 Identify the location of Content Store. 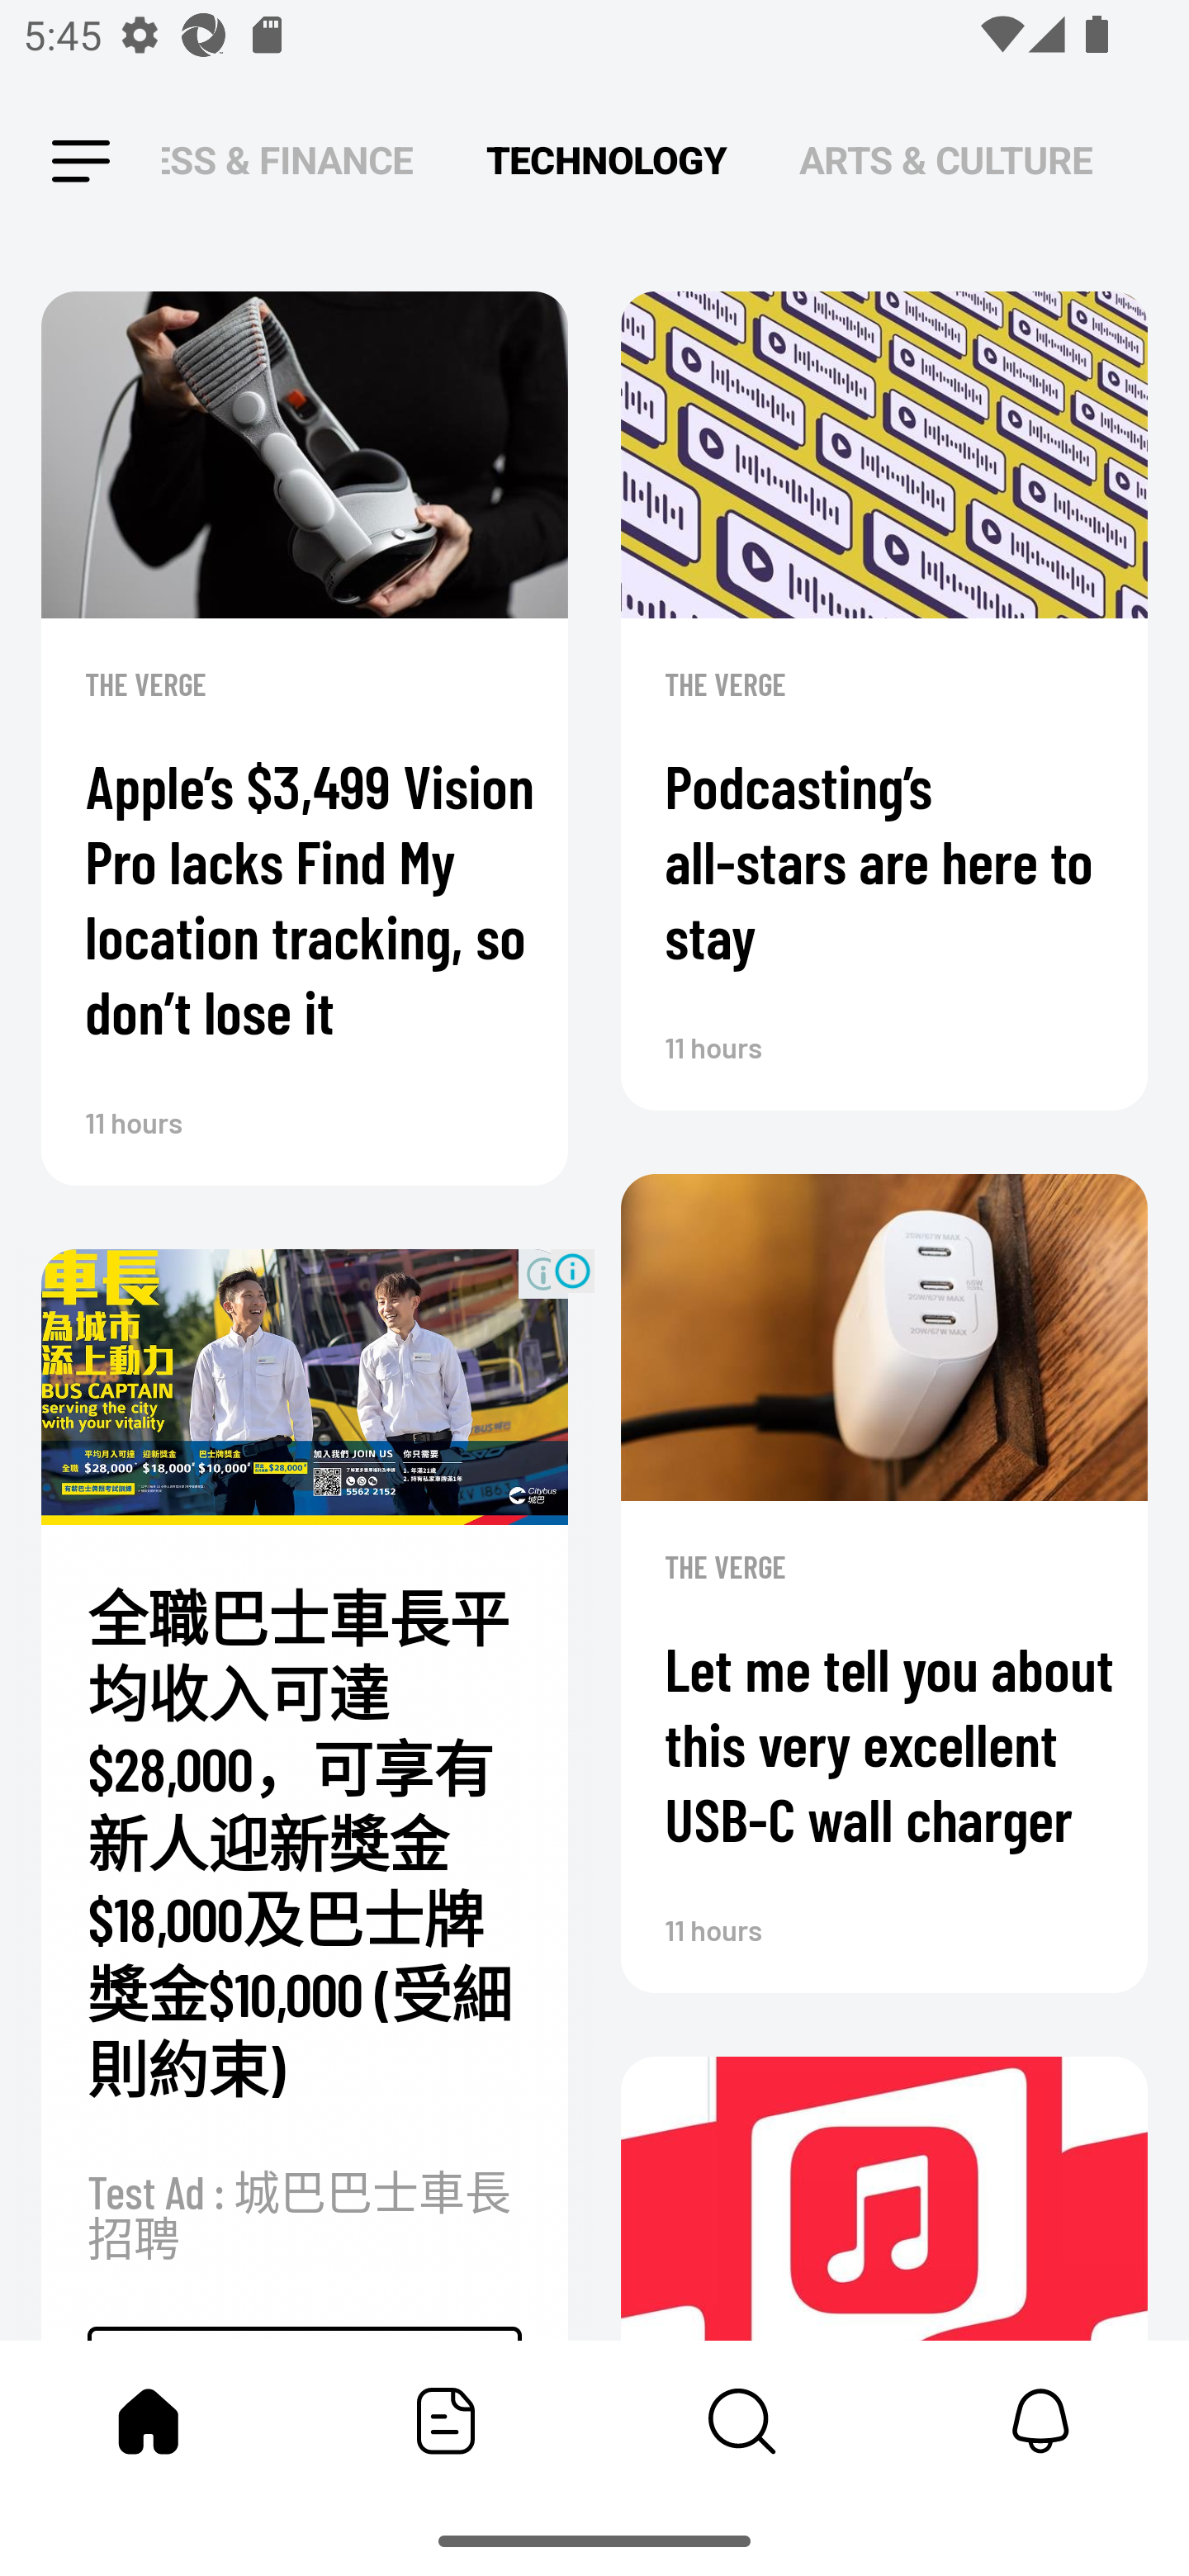
(743, 2421).